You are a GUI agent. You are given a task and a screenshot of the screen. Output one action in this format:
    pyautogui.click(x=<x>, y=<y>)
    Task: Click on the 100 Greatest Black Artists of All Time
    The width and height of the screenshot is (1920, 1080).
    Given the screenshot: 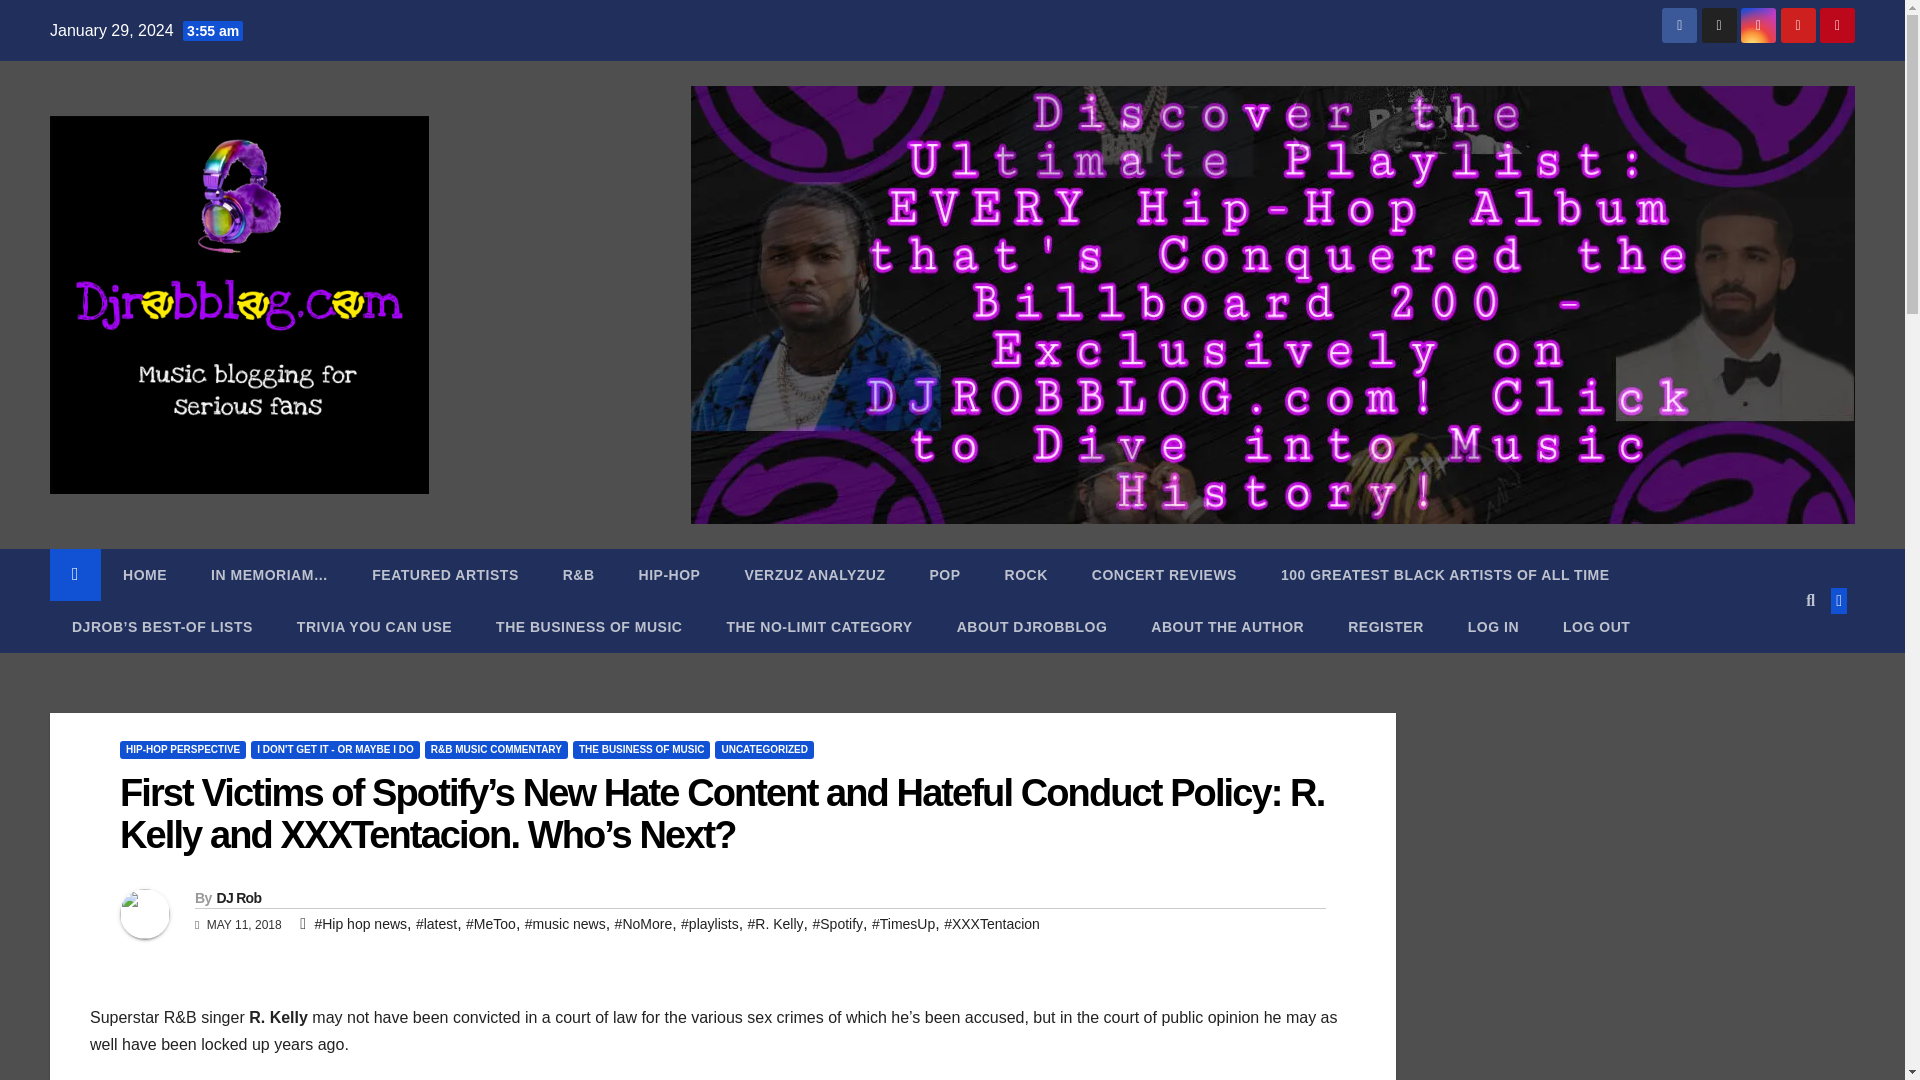 What is the action you would take?
    pyautogui.click(x=1446, y=574)
    